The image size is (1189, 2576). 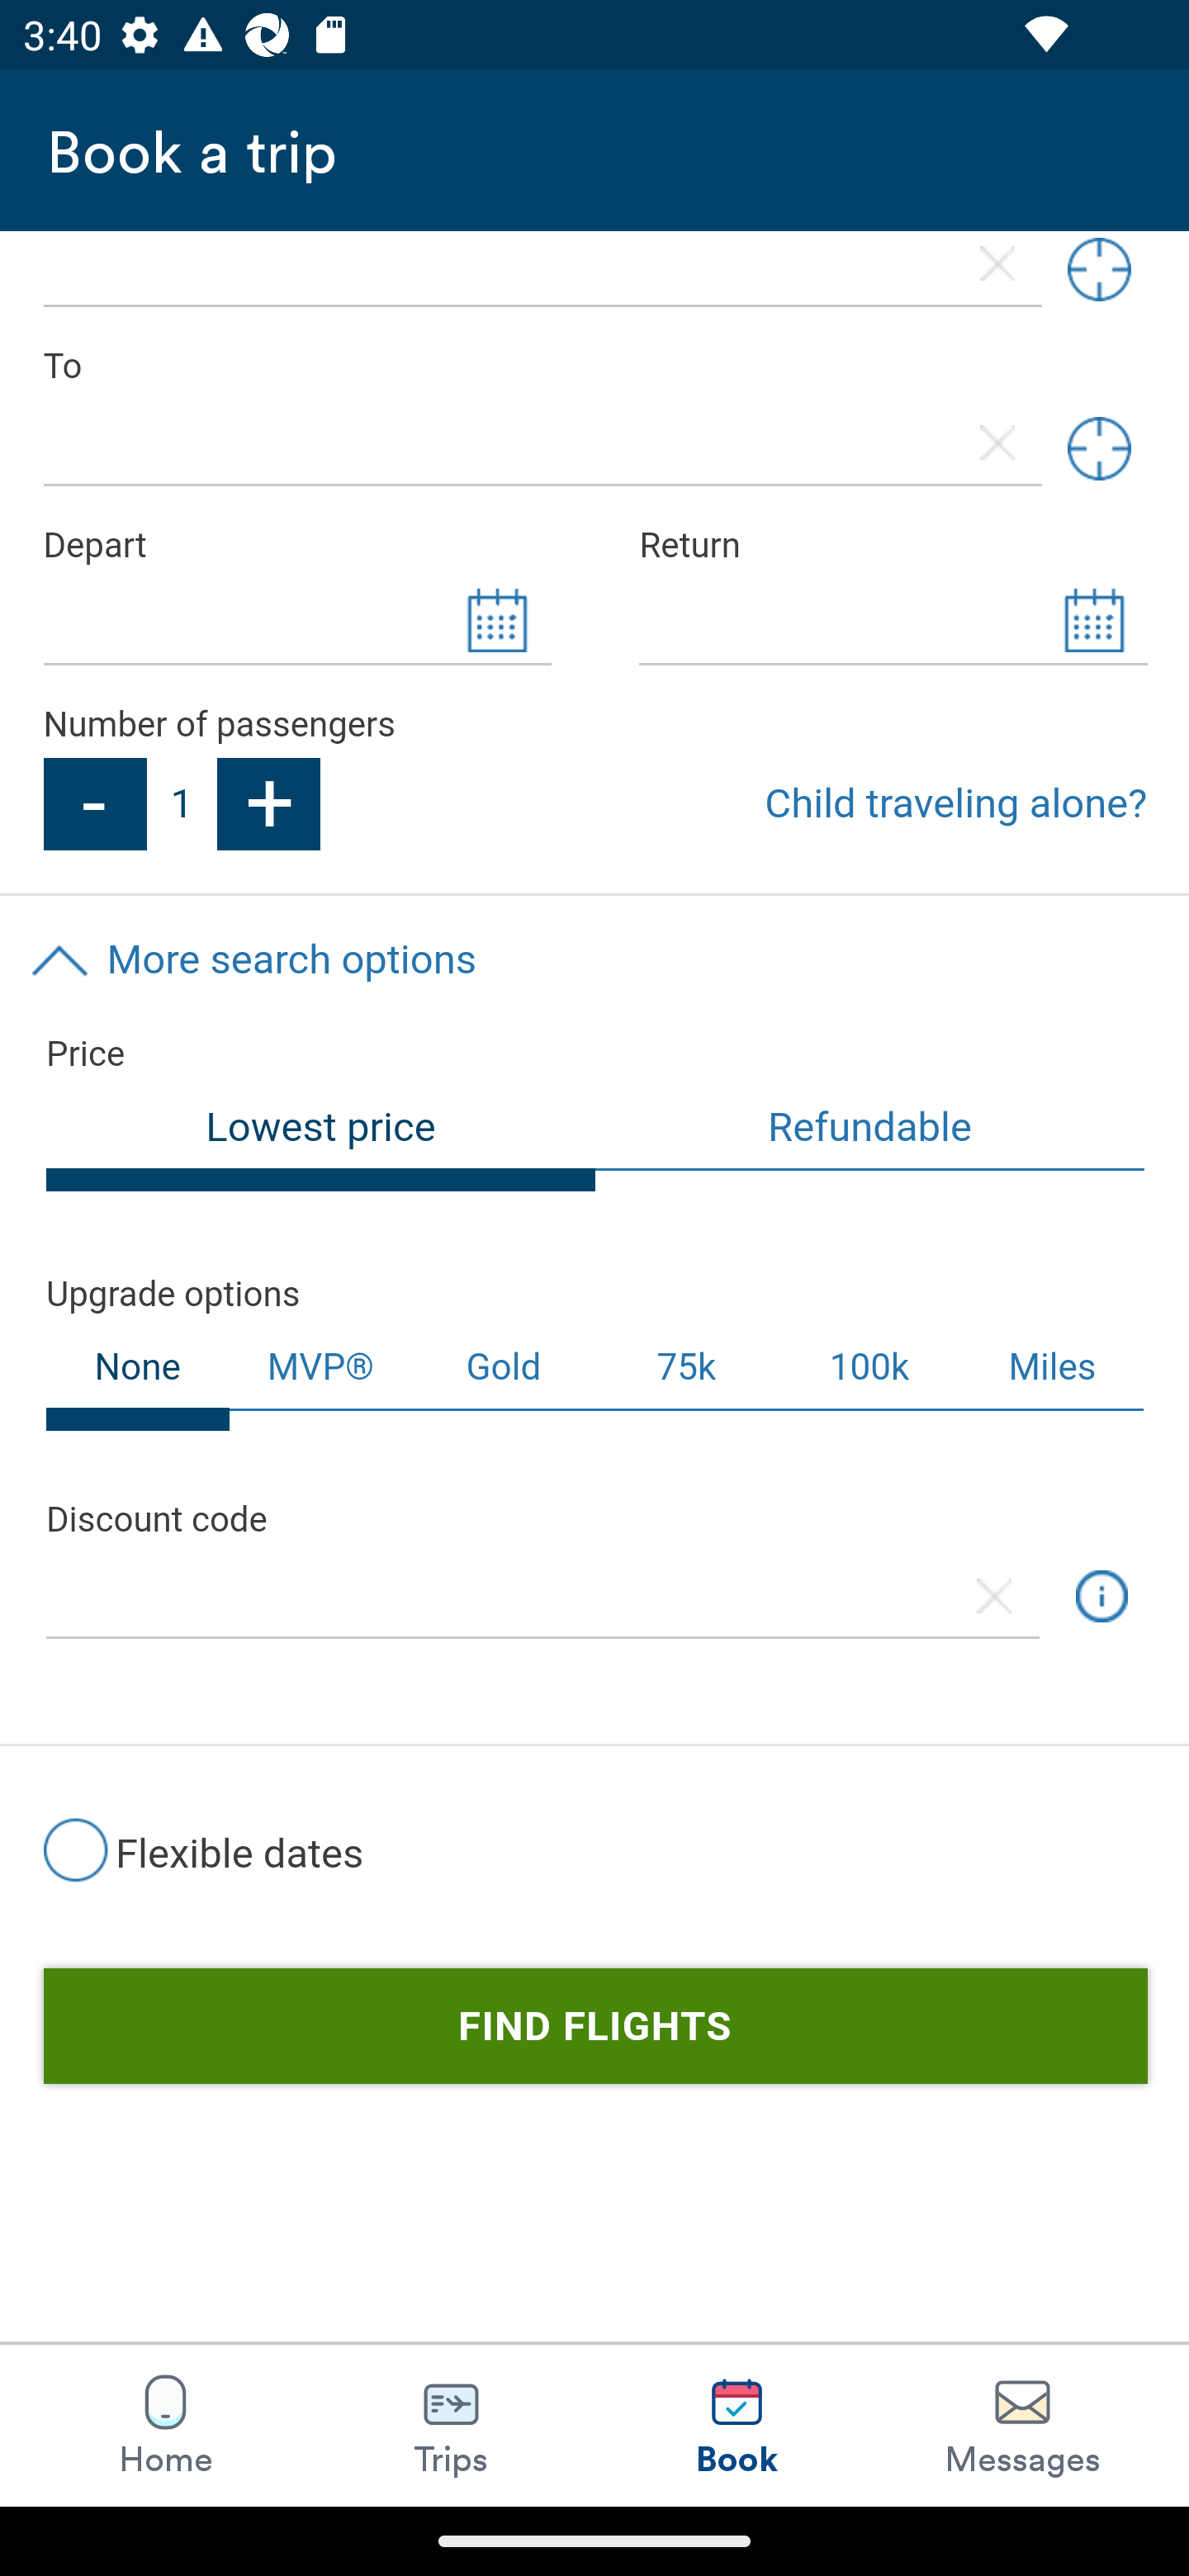 What do you see at coordinates (93, 804) in the screenshot?
I see `-` at bounding box center [93, 804].